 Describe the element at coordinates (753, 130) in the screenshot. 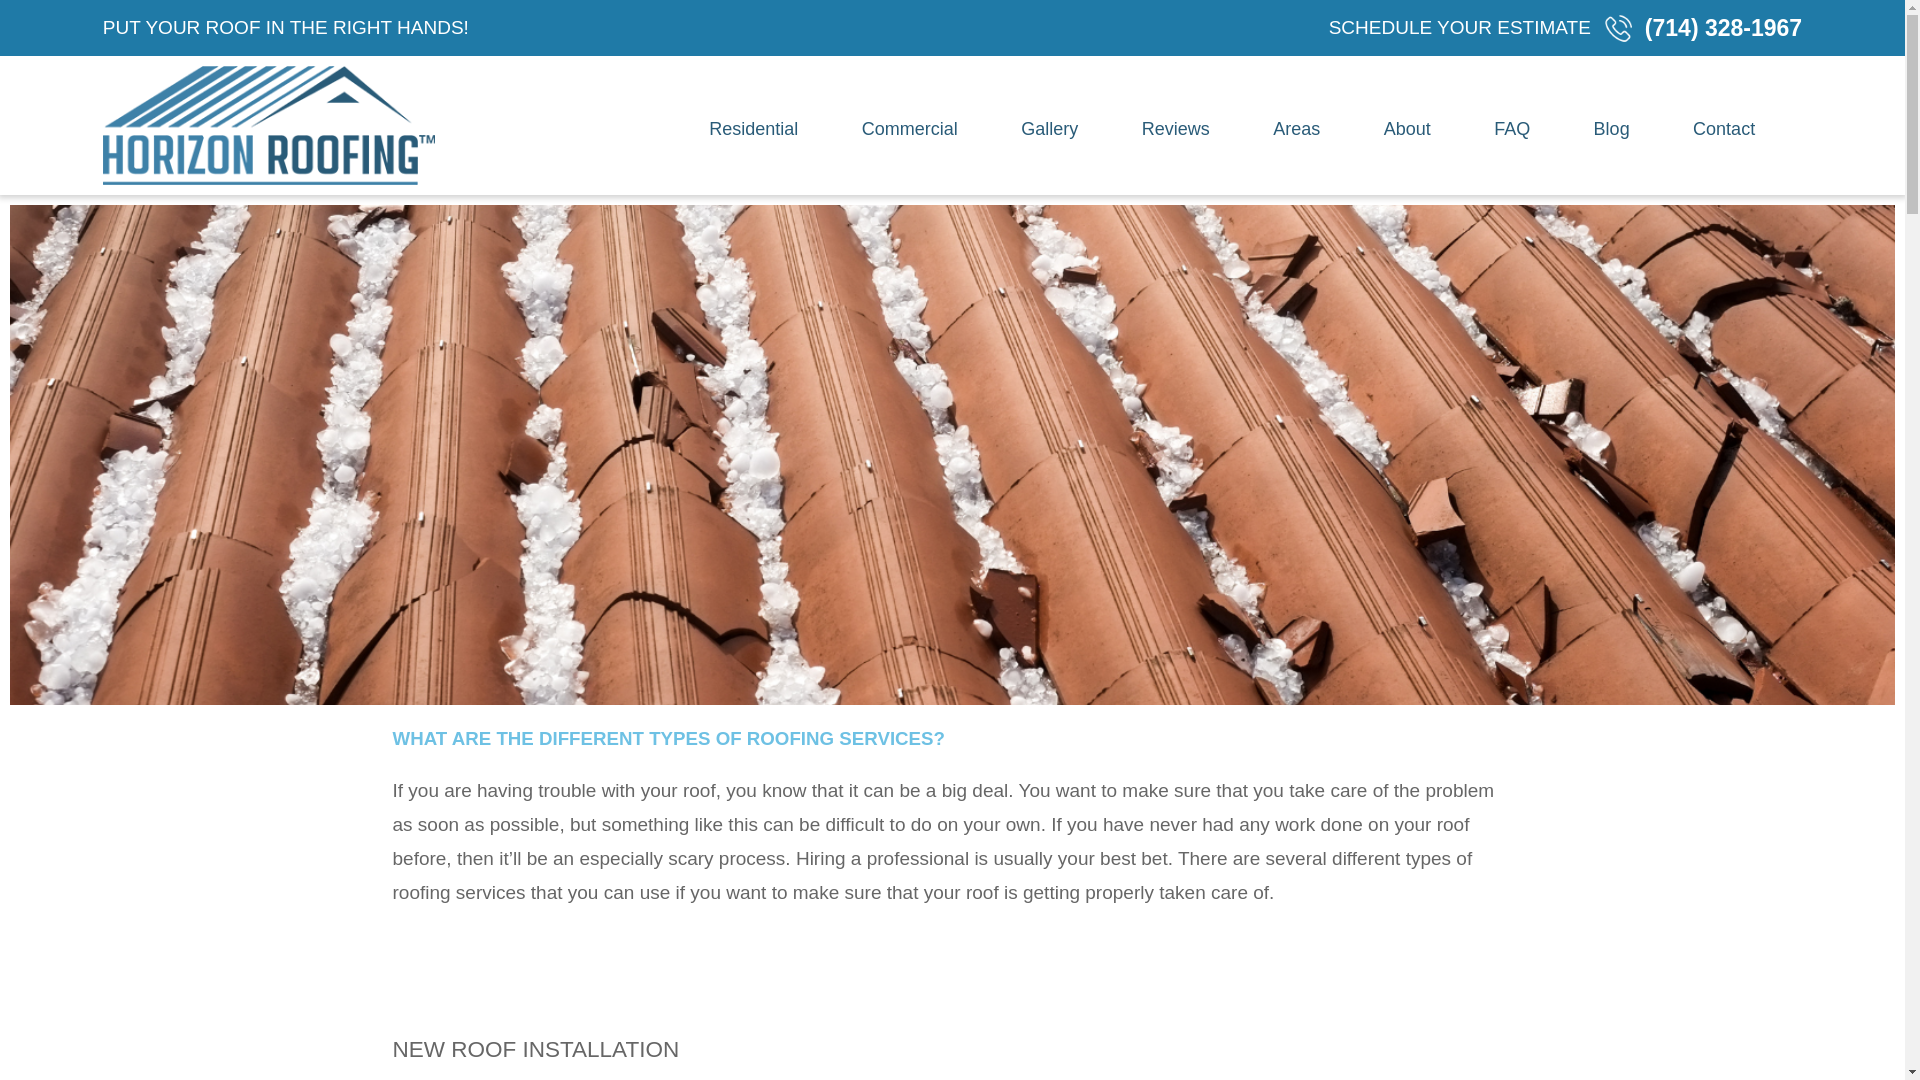

I see `Residential` at that location.